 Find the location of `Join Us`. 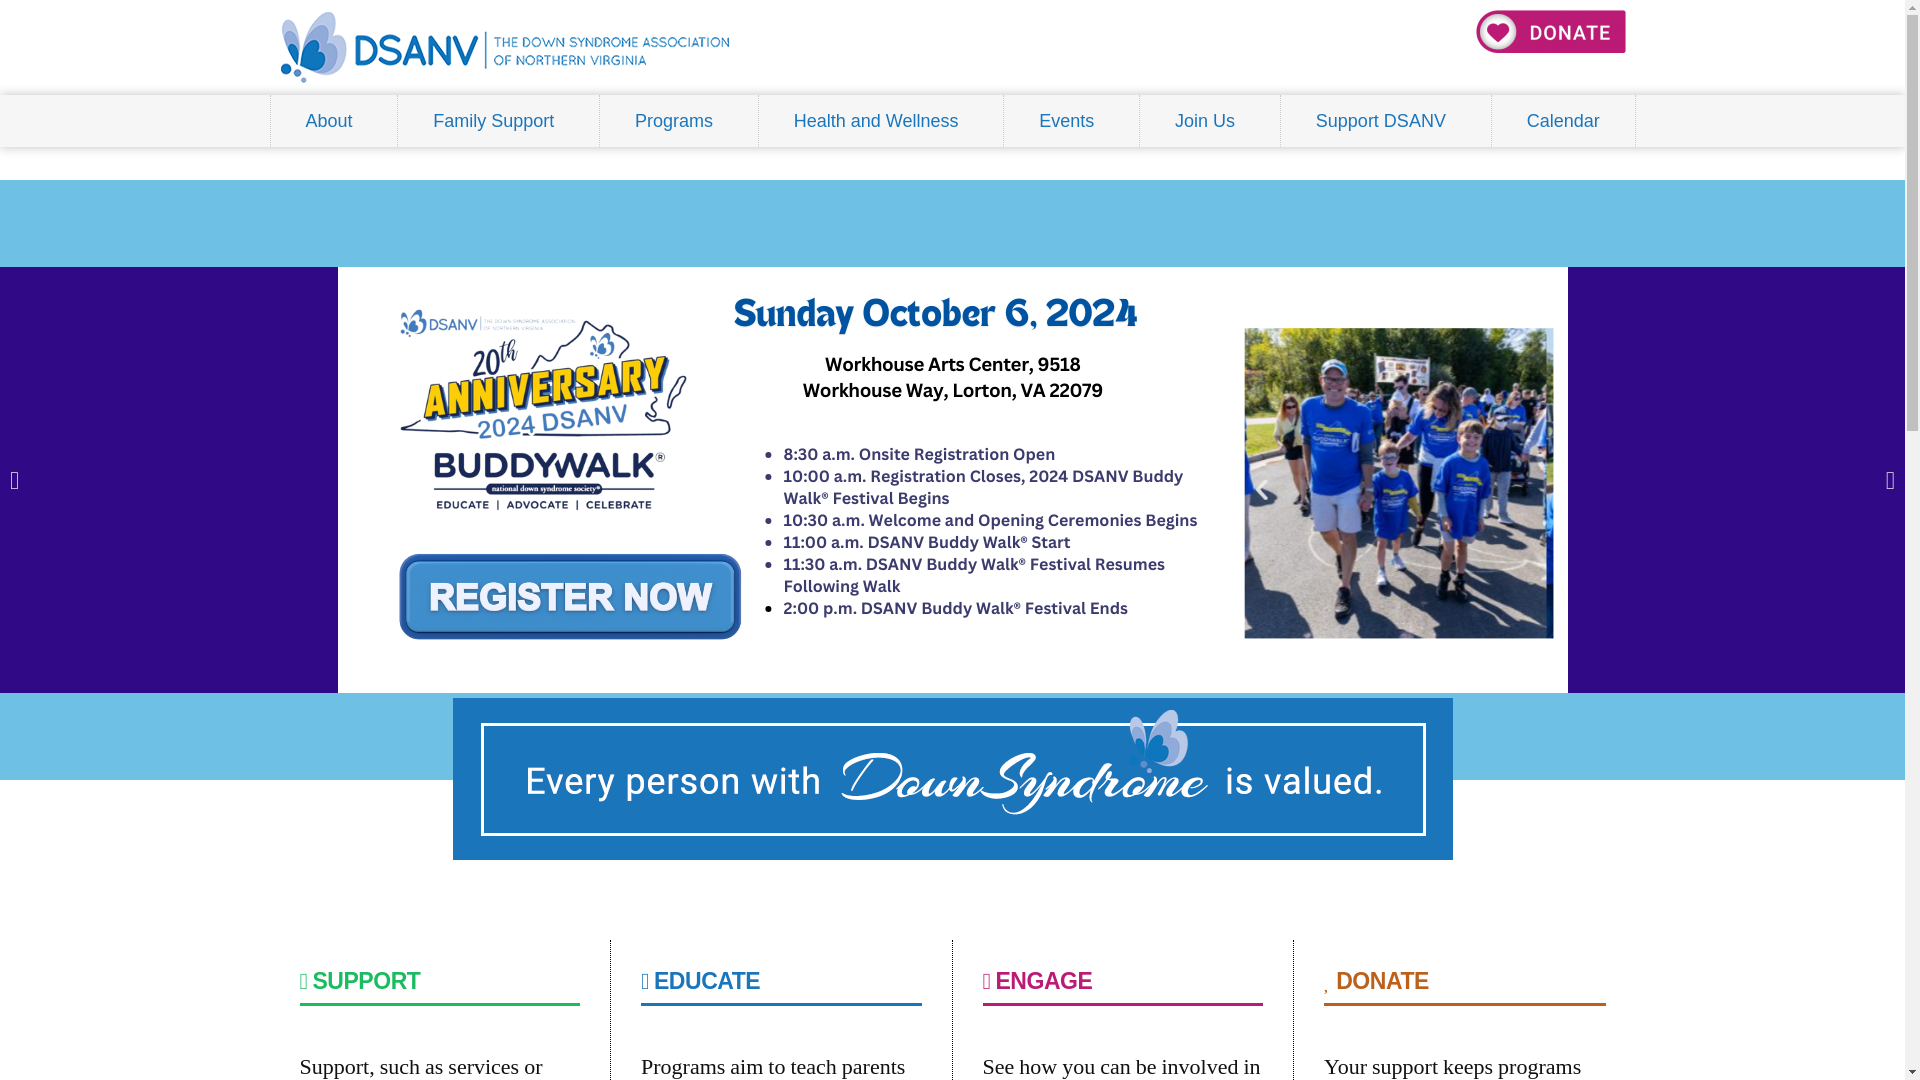

Join Us is located at coordinates (1210, 120).